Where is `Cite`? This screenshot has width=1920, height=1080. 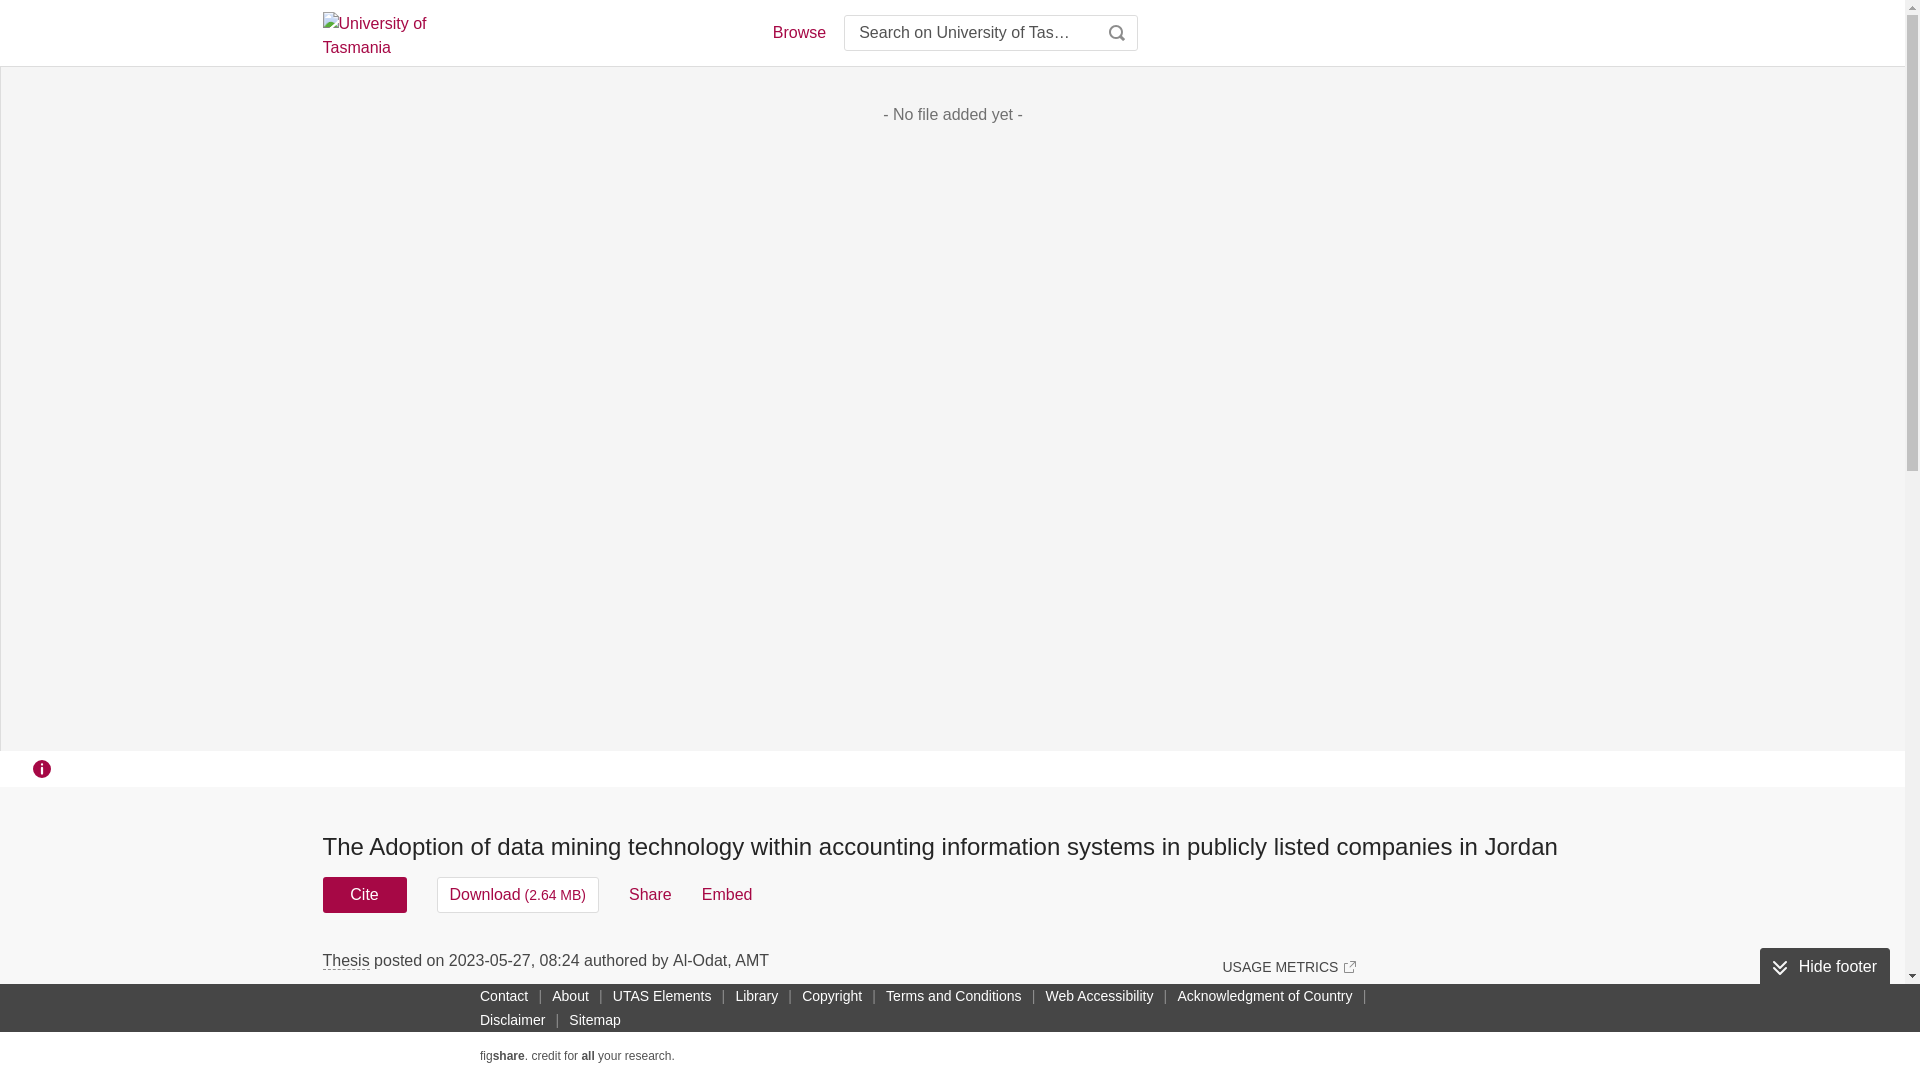
Cite is located at coordinates (364, 894).